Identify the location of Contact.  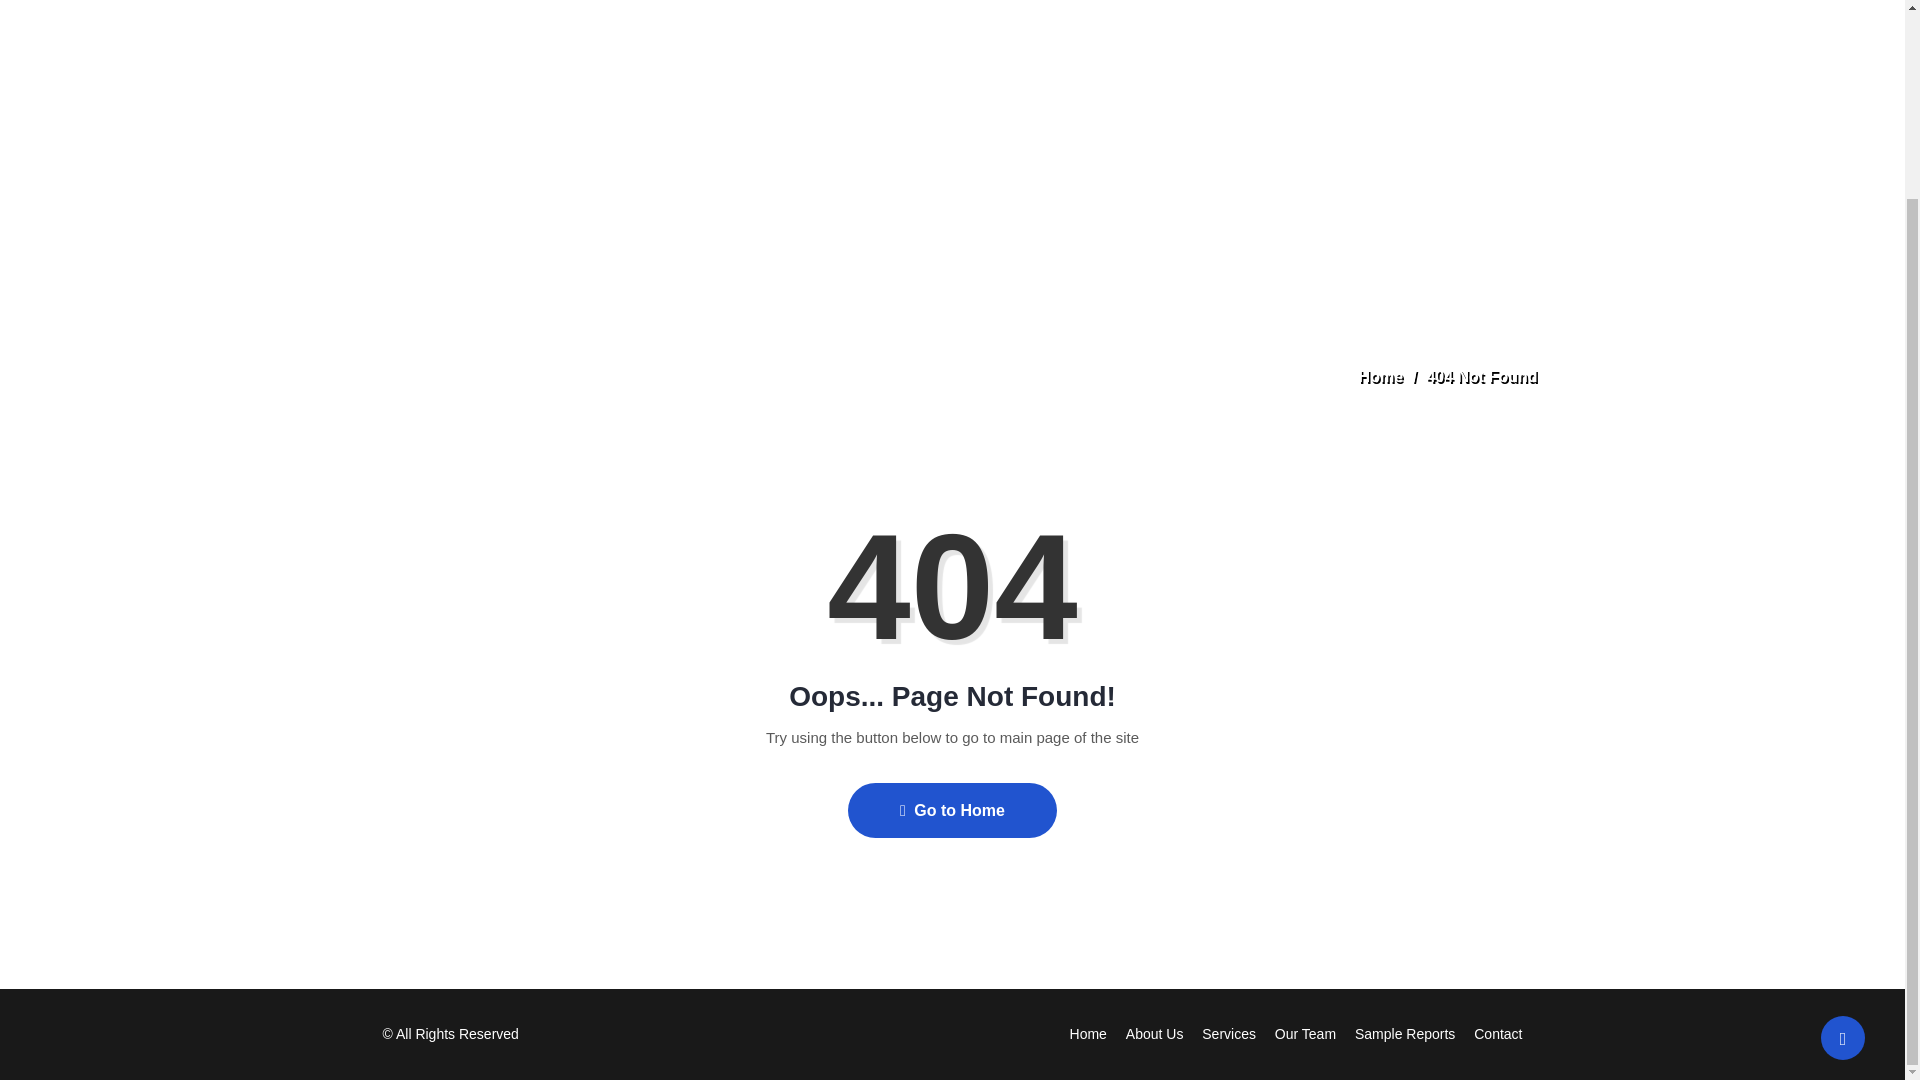
(1498, 1034).